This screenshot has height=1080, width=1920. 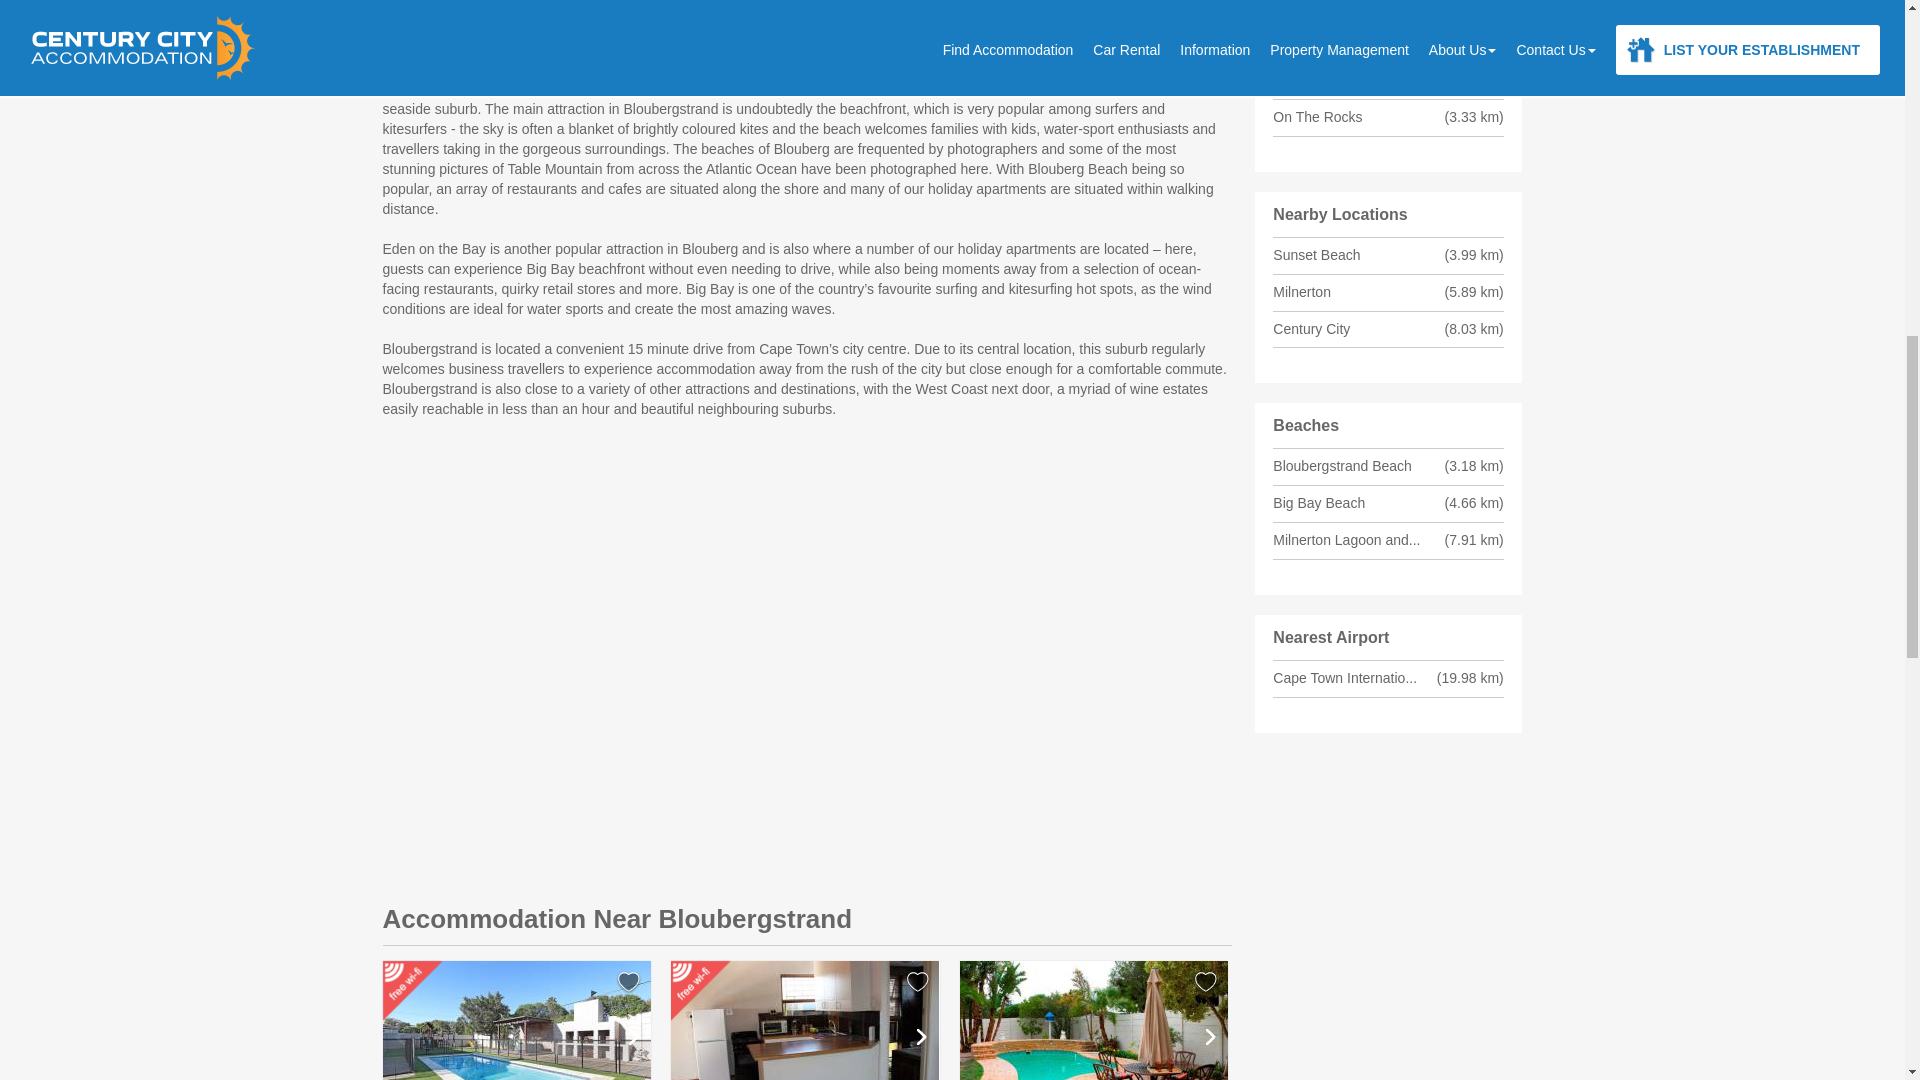 I want to click on add to favourites, so click(x=1206, y=981).